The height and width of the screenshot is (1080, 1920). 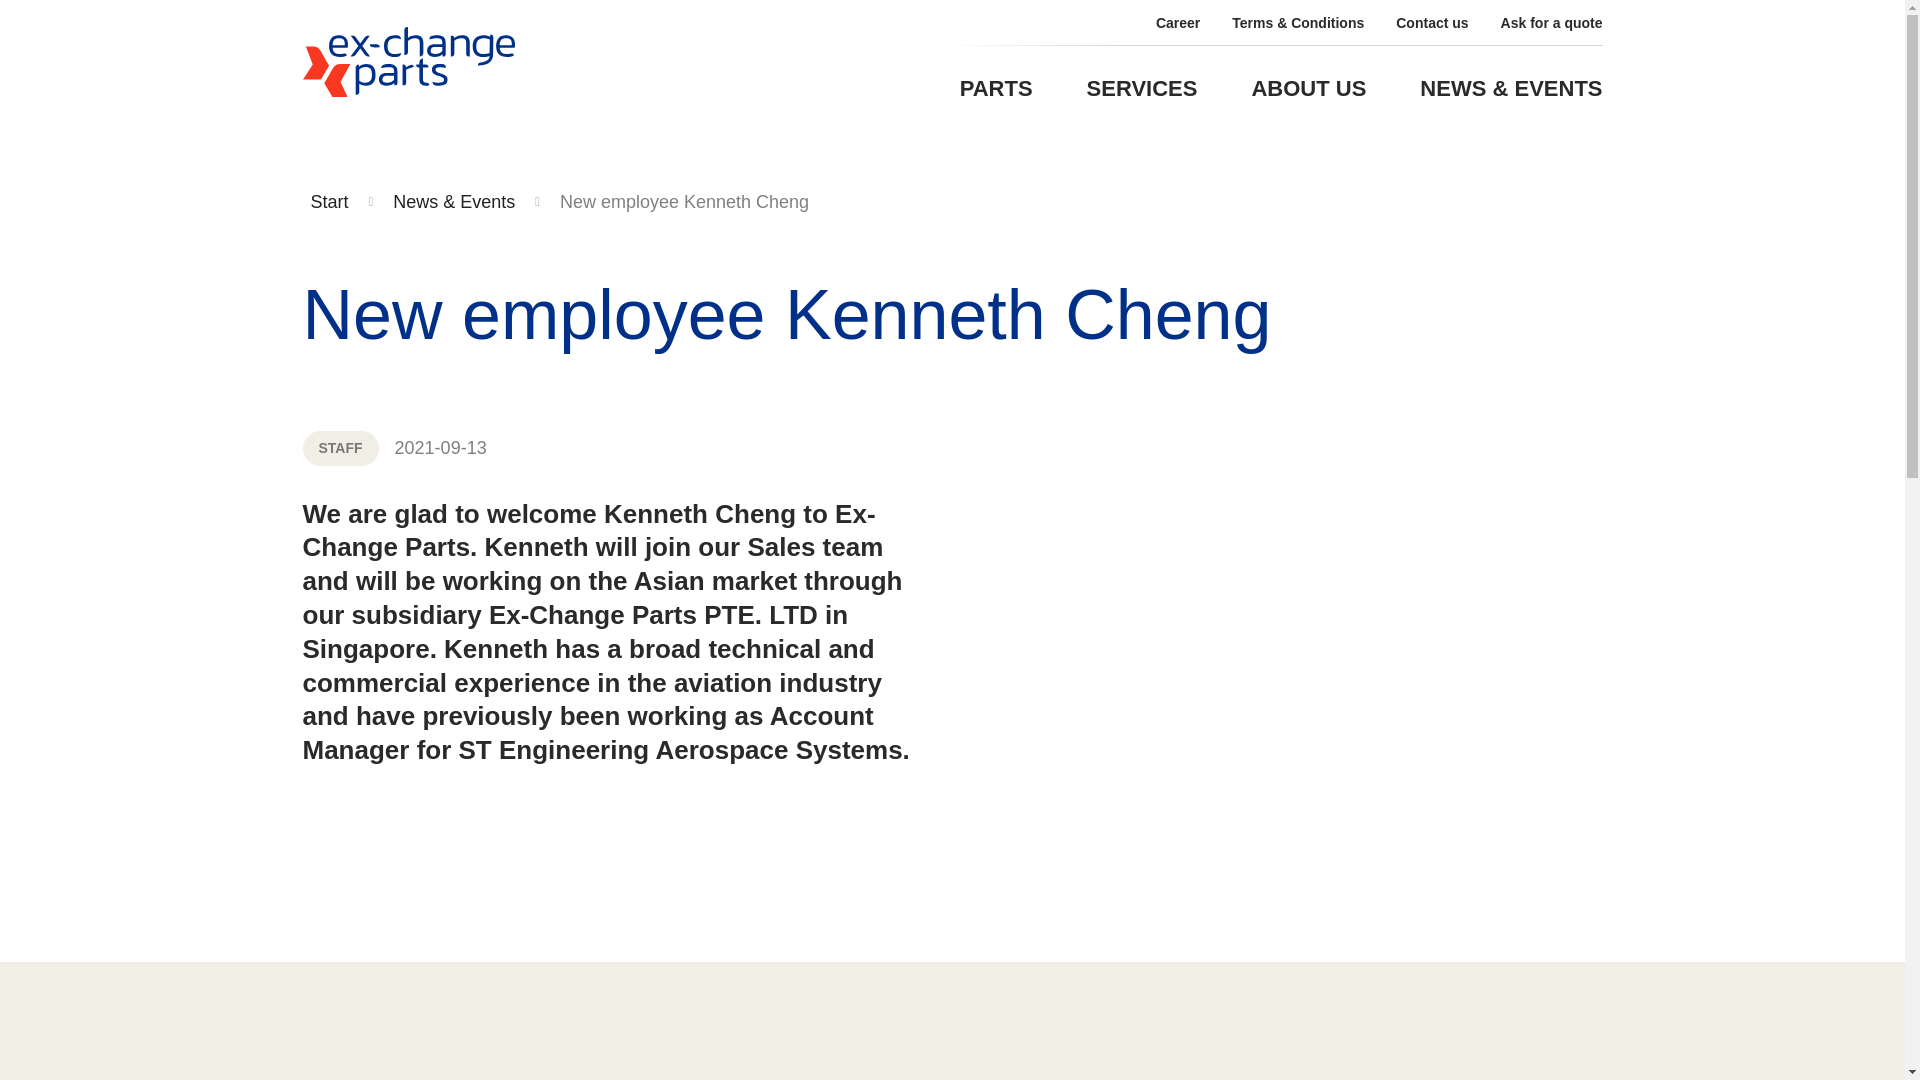 I want to click on Ask for a quote, so click(x=1552, y=23).